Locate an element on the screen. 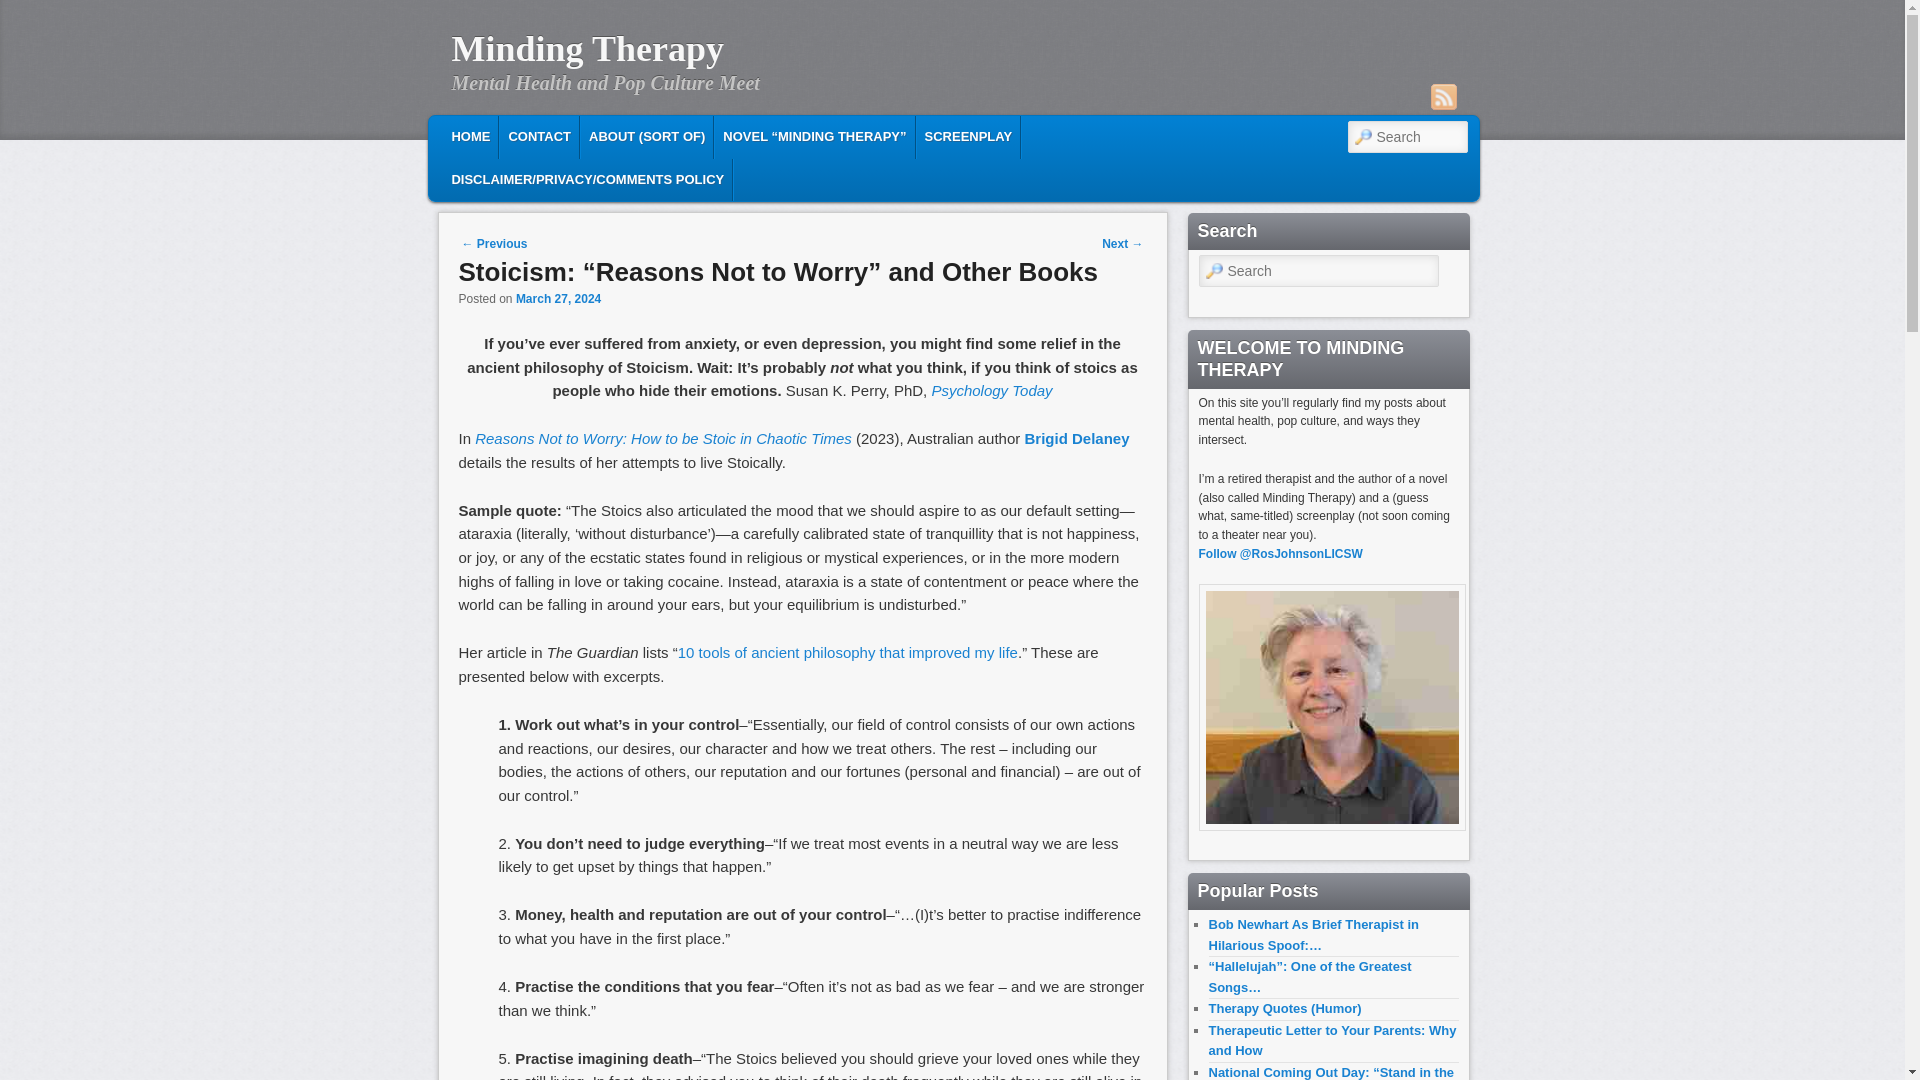 The height and width of the screenshot is (1080, 1920). Psychology Today is located at coordinates (992, 390).